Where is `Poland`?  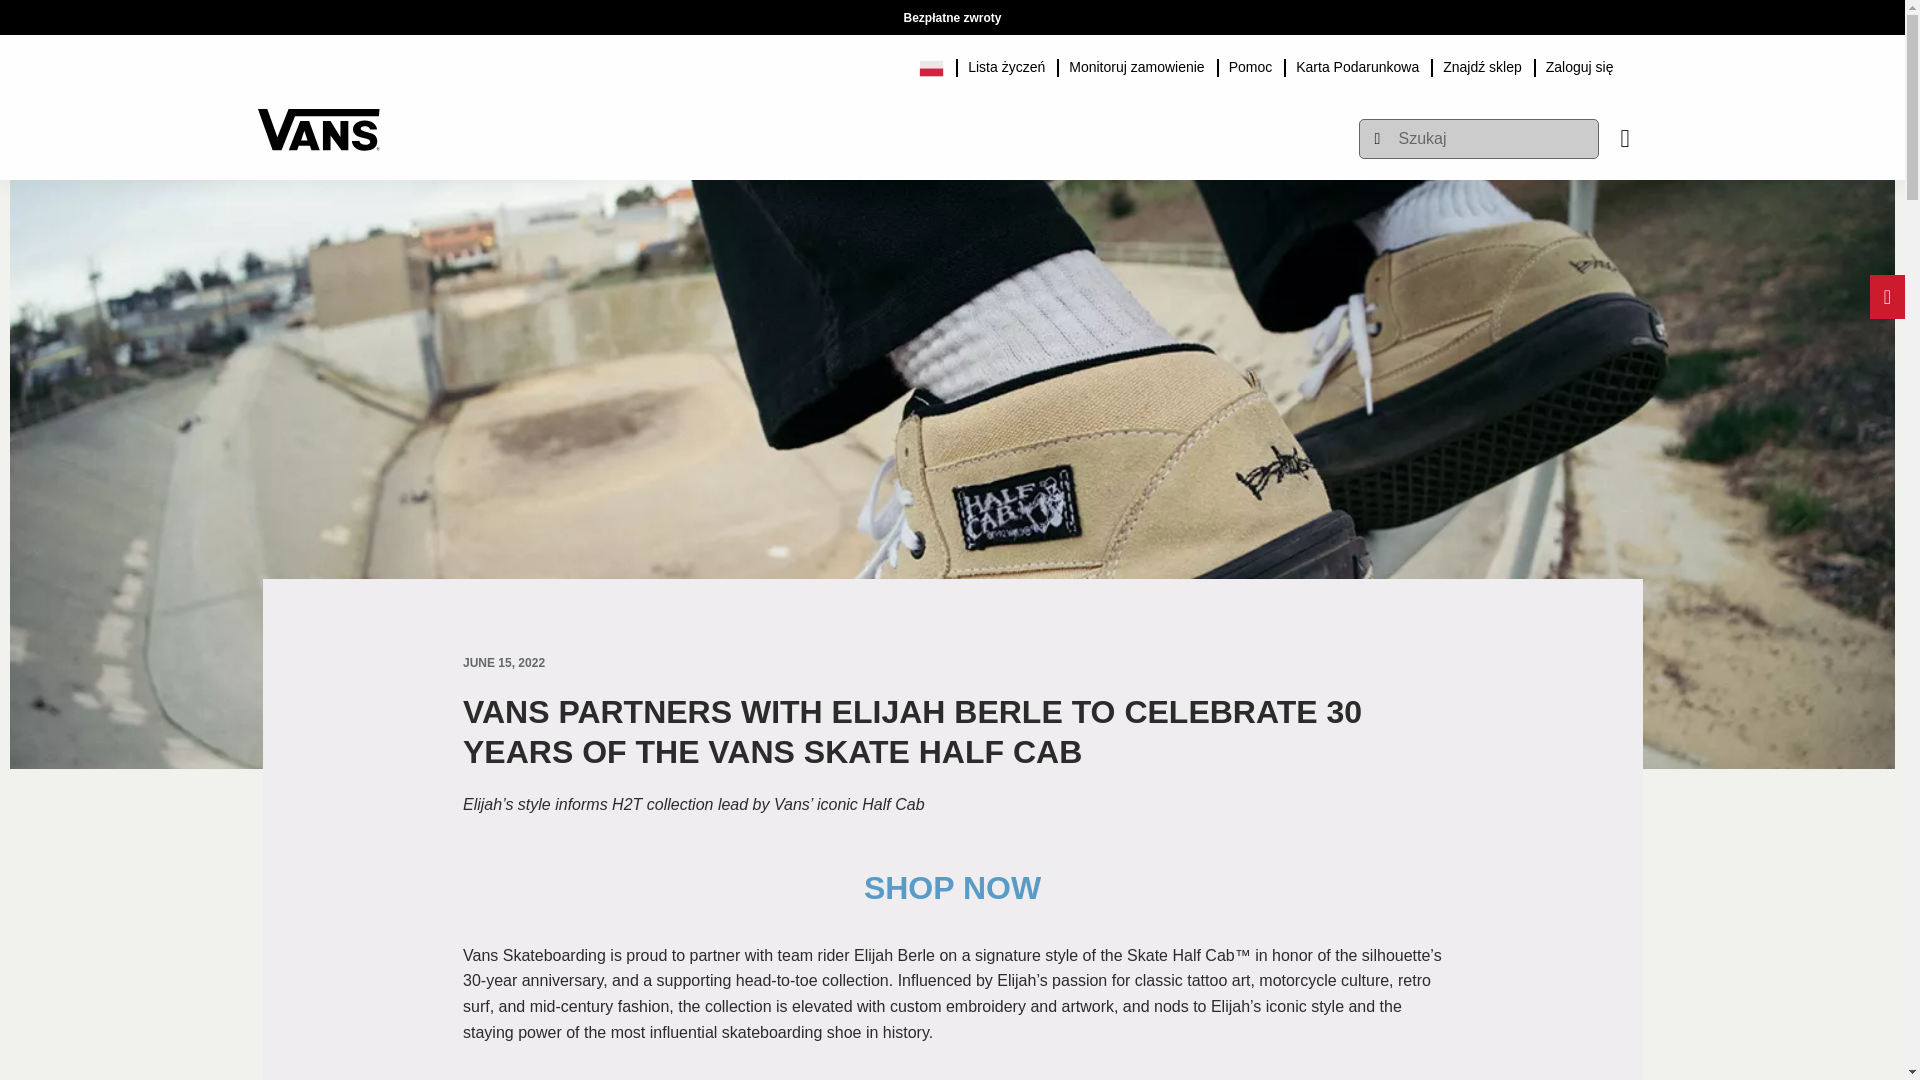 Poland is located at coordinates (938, 64).